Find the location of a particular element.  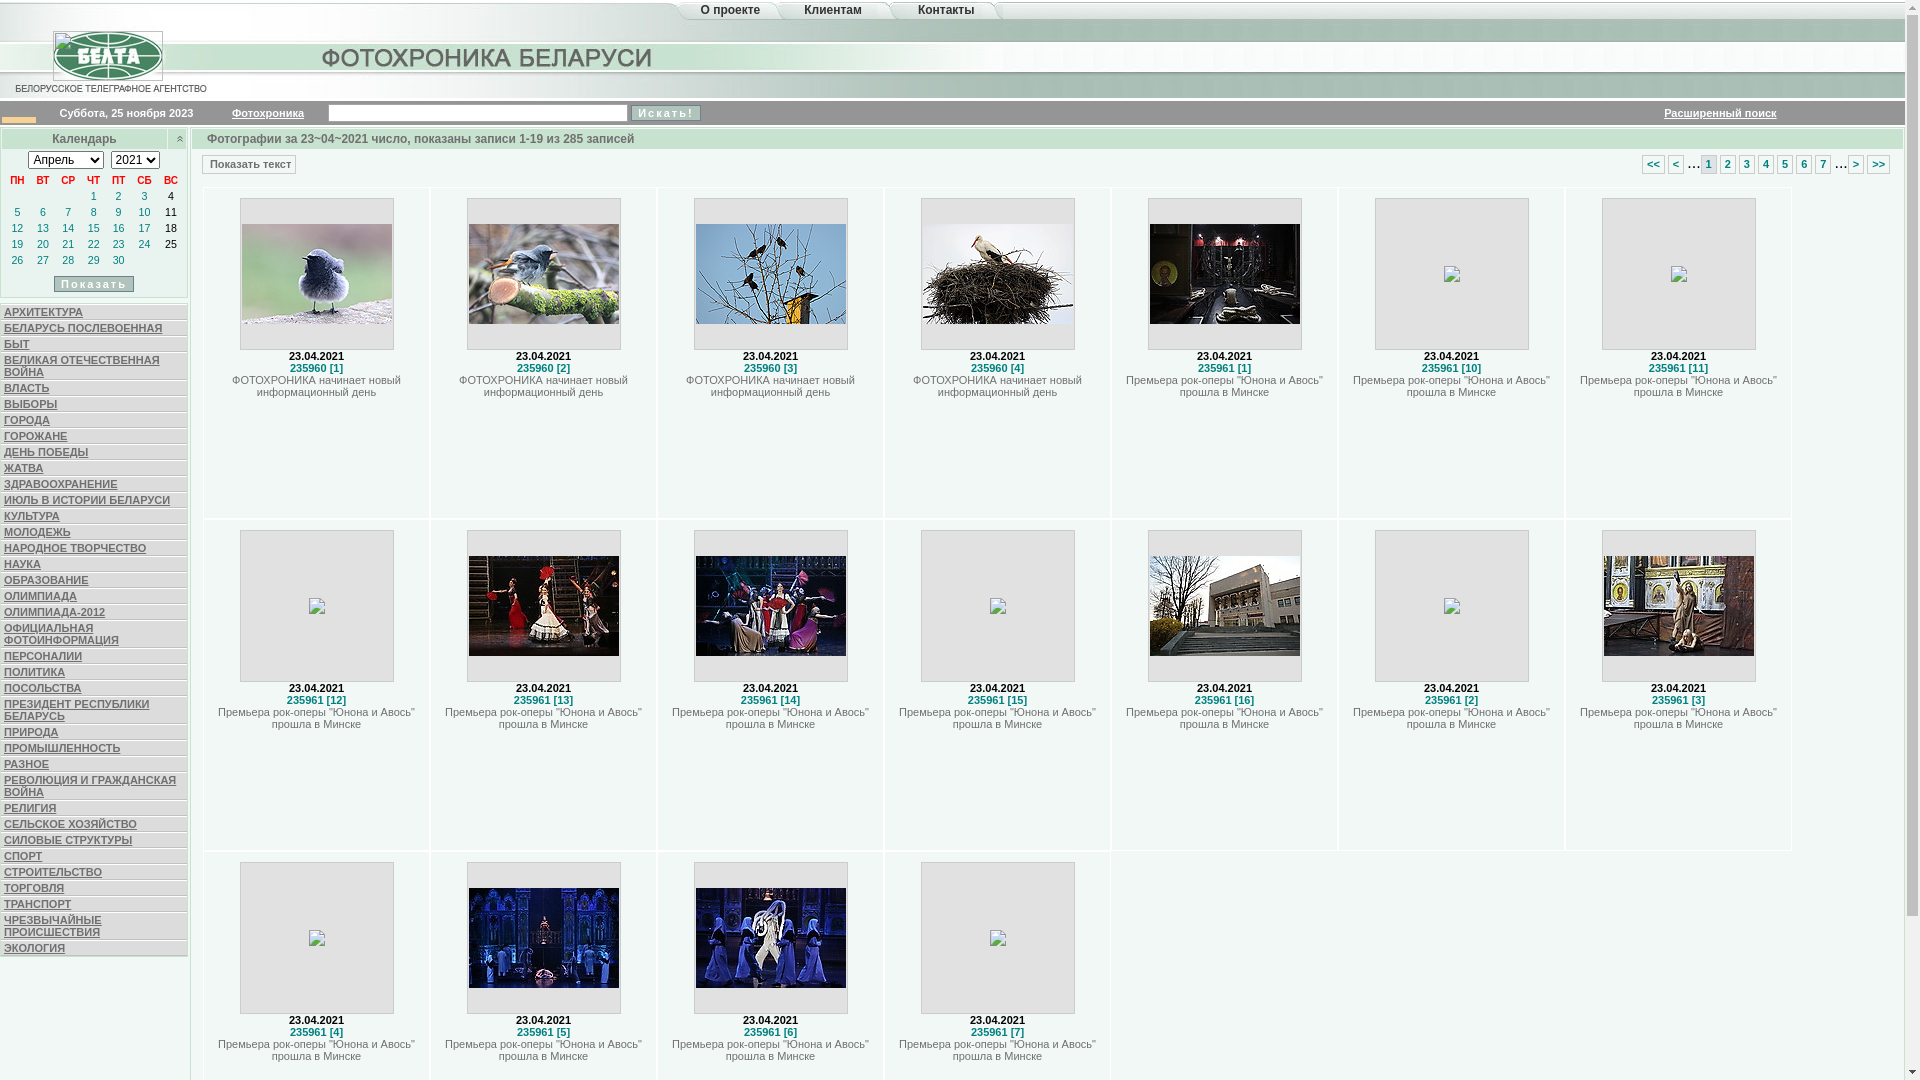

8 is located at coordinates (94, 212).